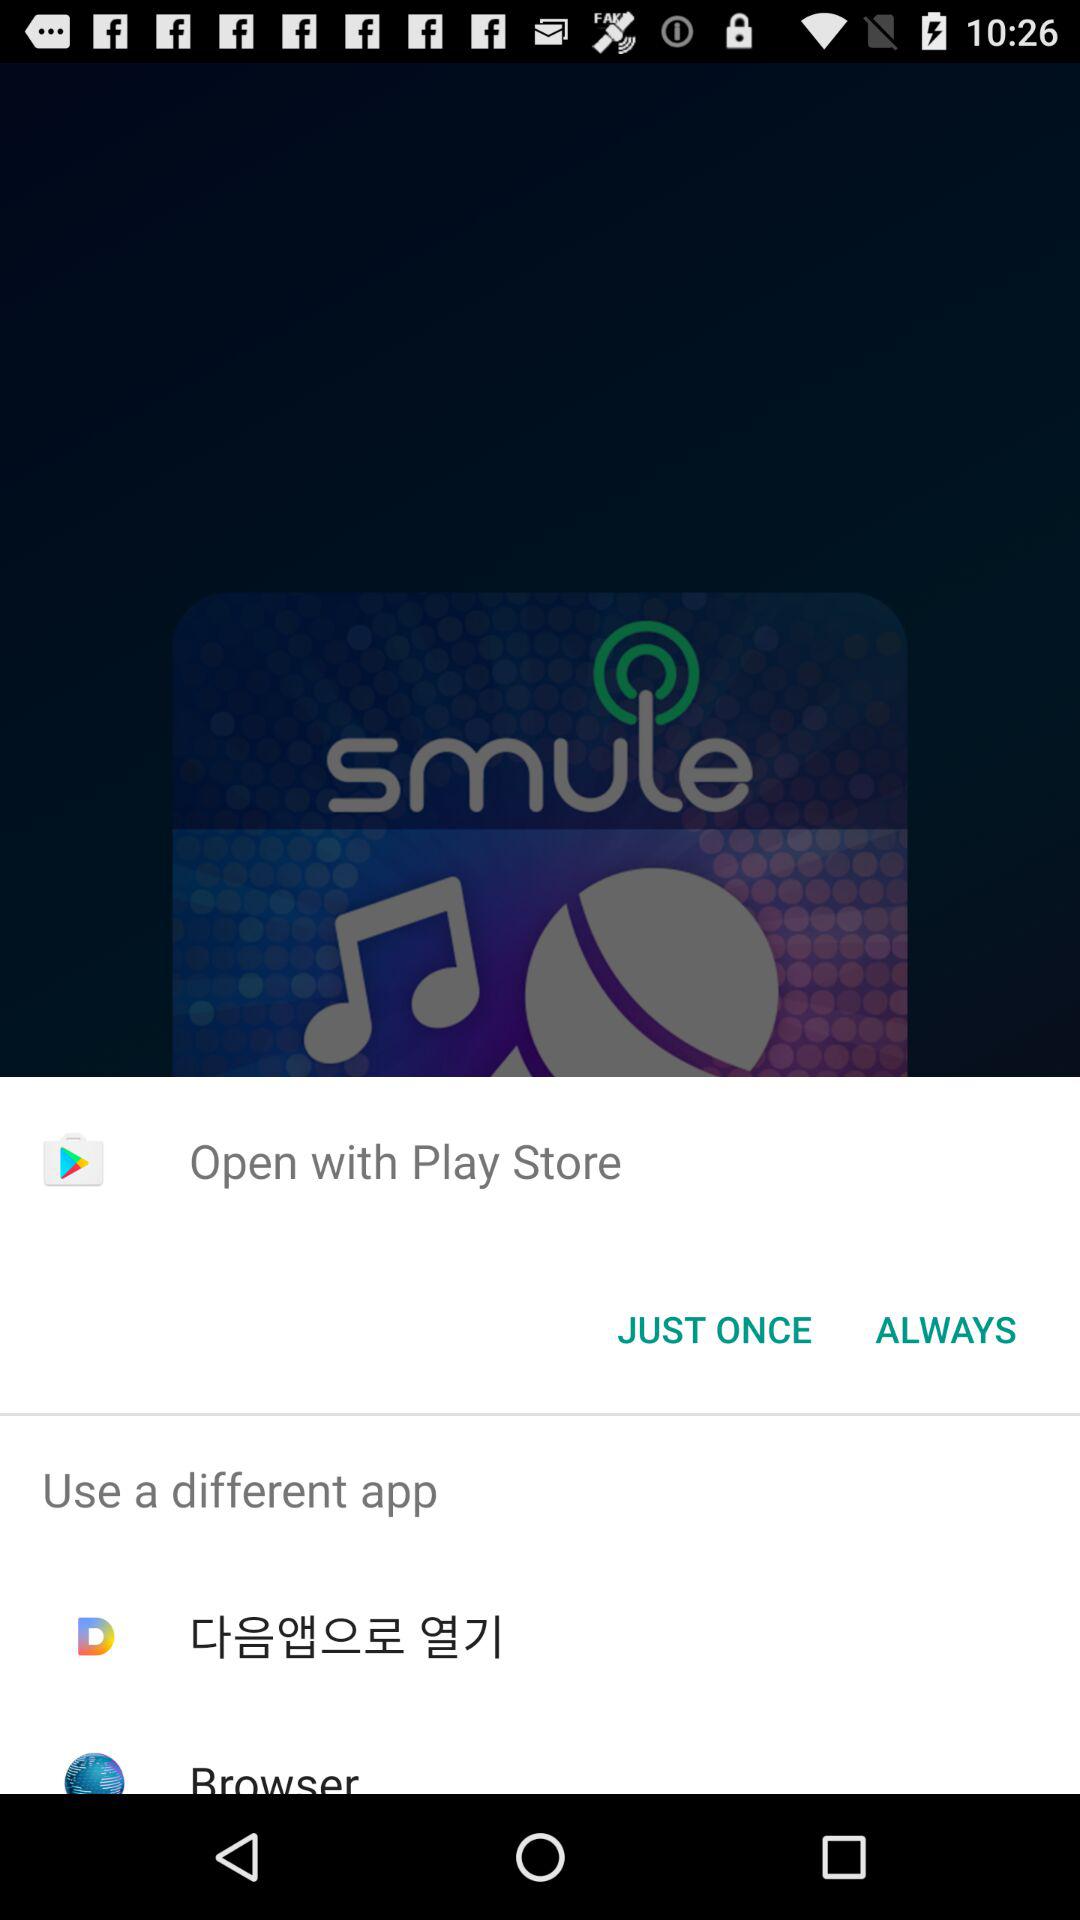 The height and width of the screenshot is (1920, 1080). I want to click on scroll until the browser item, so click(274, 1772).